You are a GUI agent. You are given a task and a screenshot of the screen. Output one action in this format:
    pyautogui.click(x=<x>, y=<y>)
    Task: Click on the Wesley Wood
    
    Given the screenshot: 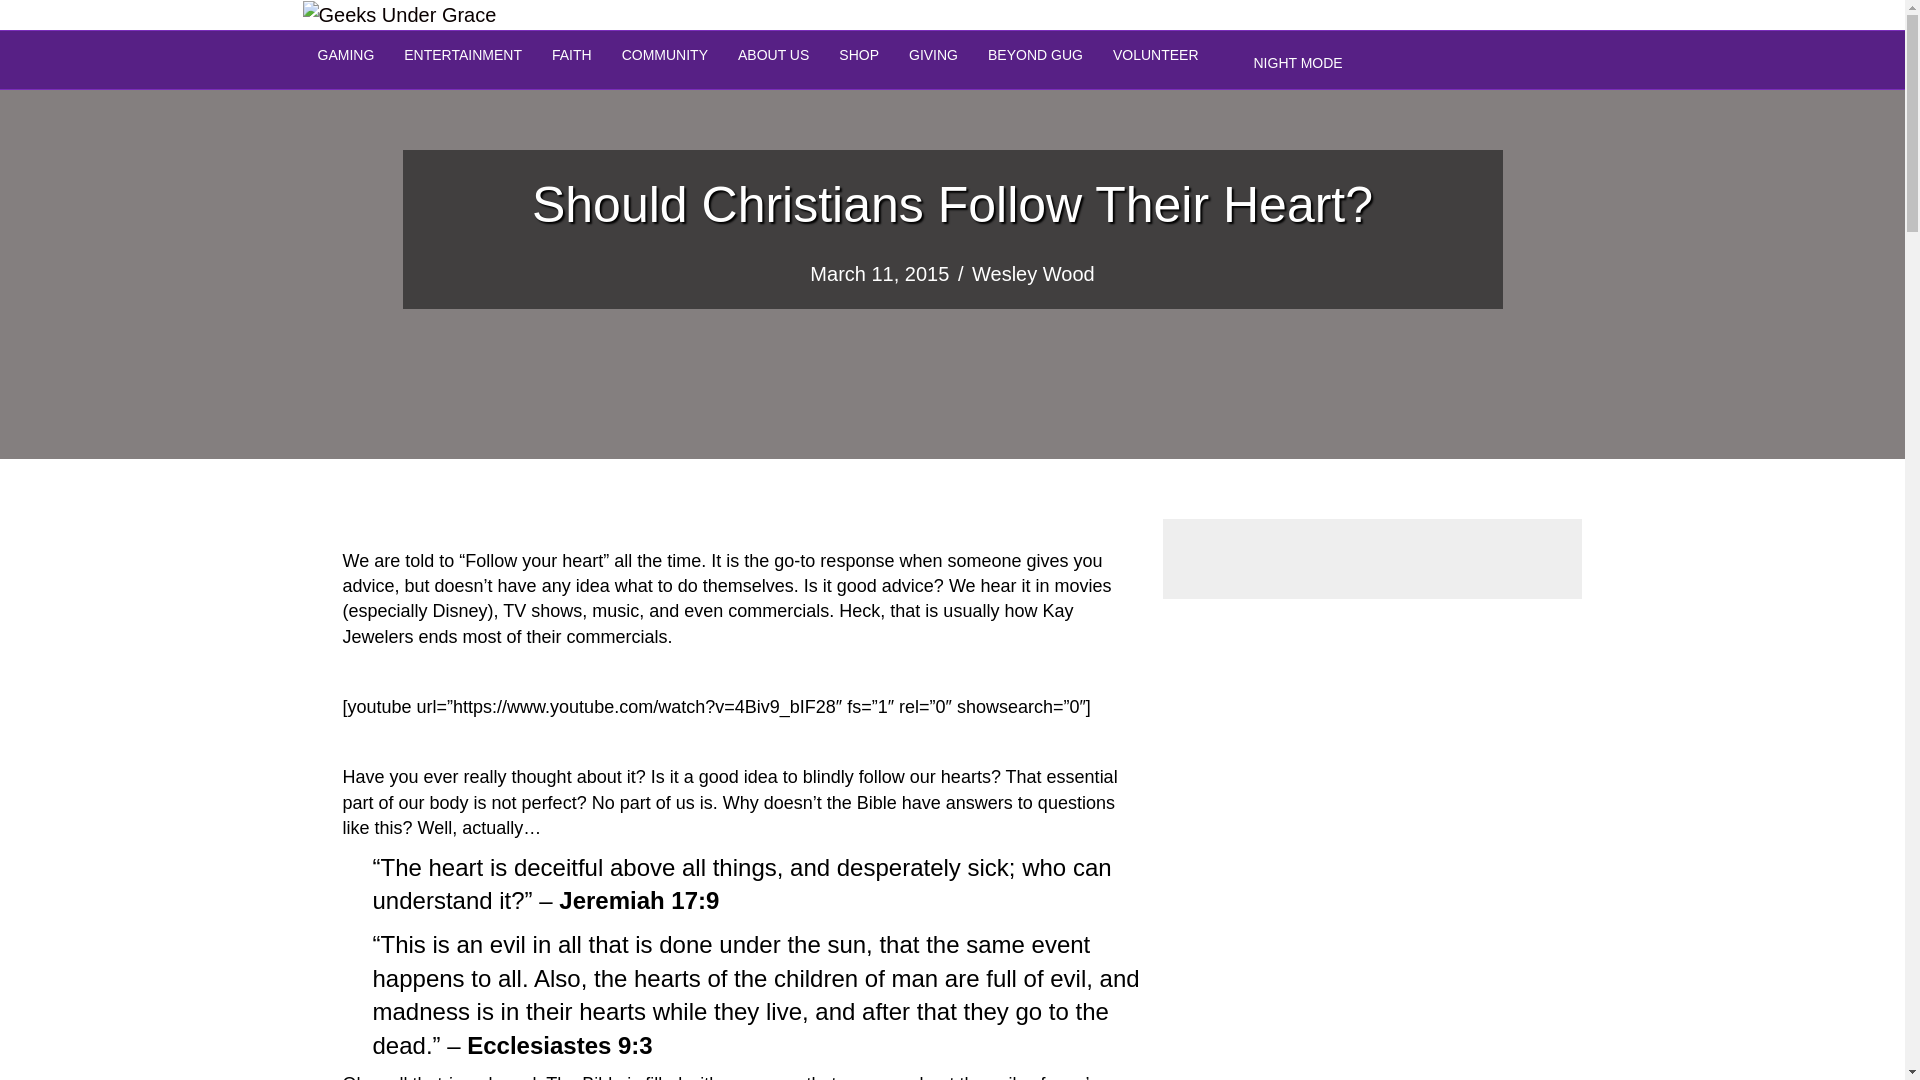 What is the action you would take?
    pyautogui.click(x=1032, y=274)
    